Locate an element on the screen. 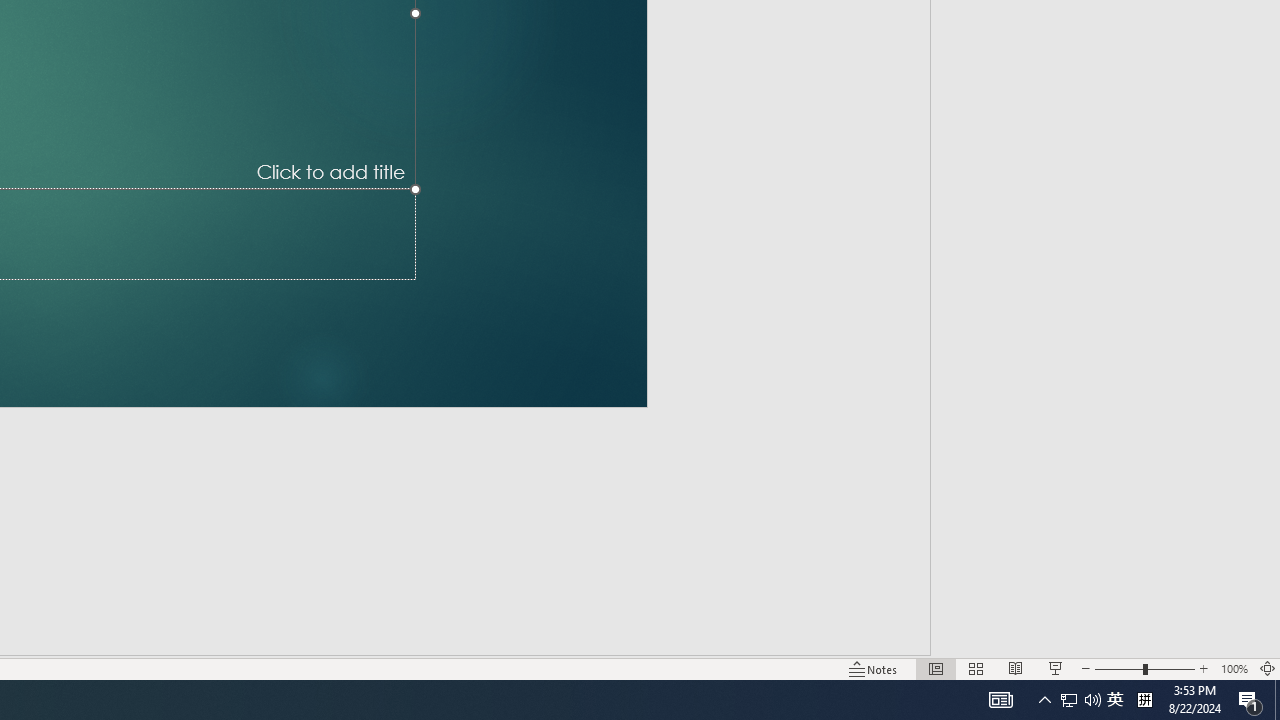 The height and width of the screenshot is (720, 1280). Zoom to Fit  is located at coordinates (1268, 668).